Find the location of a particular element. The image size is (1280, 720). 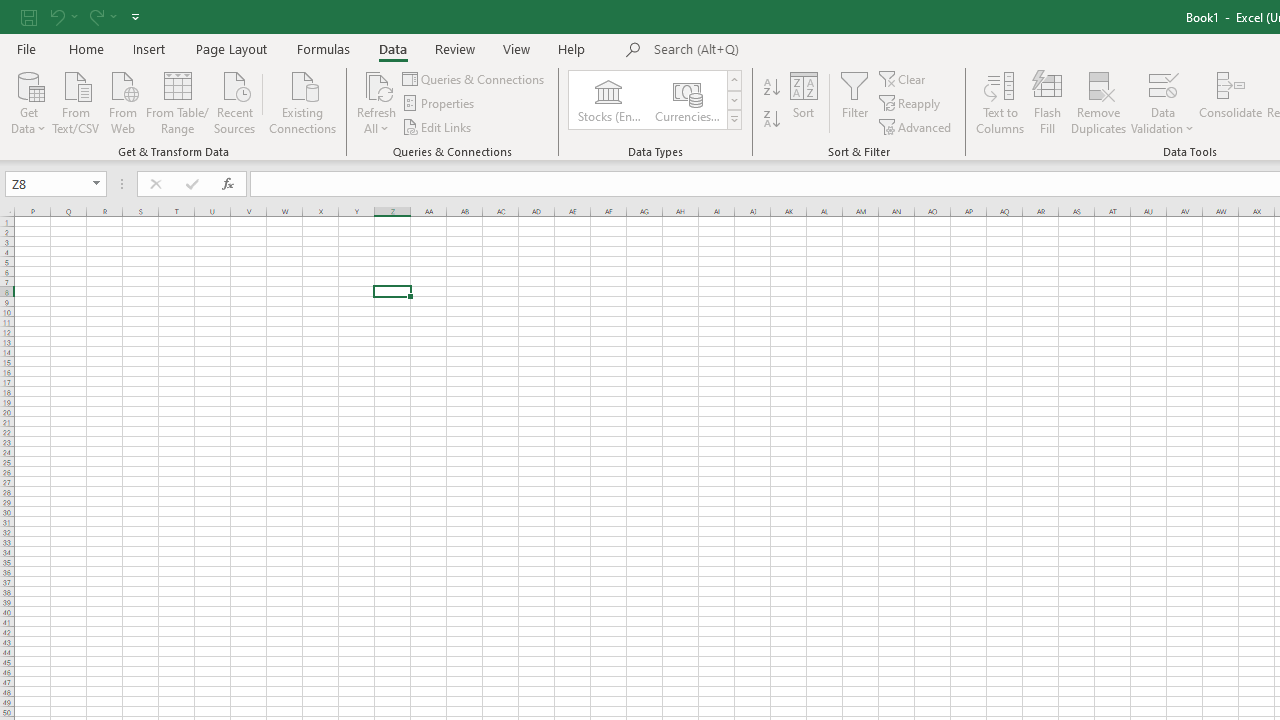

AutomationID: ConvertToLinkedEntity is located at coordinates (656, 100).